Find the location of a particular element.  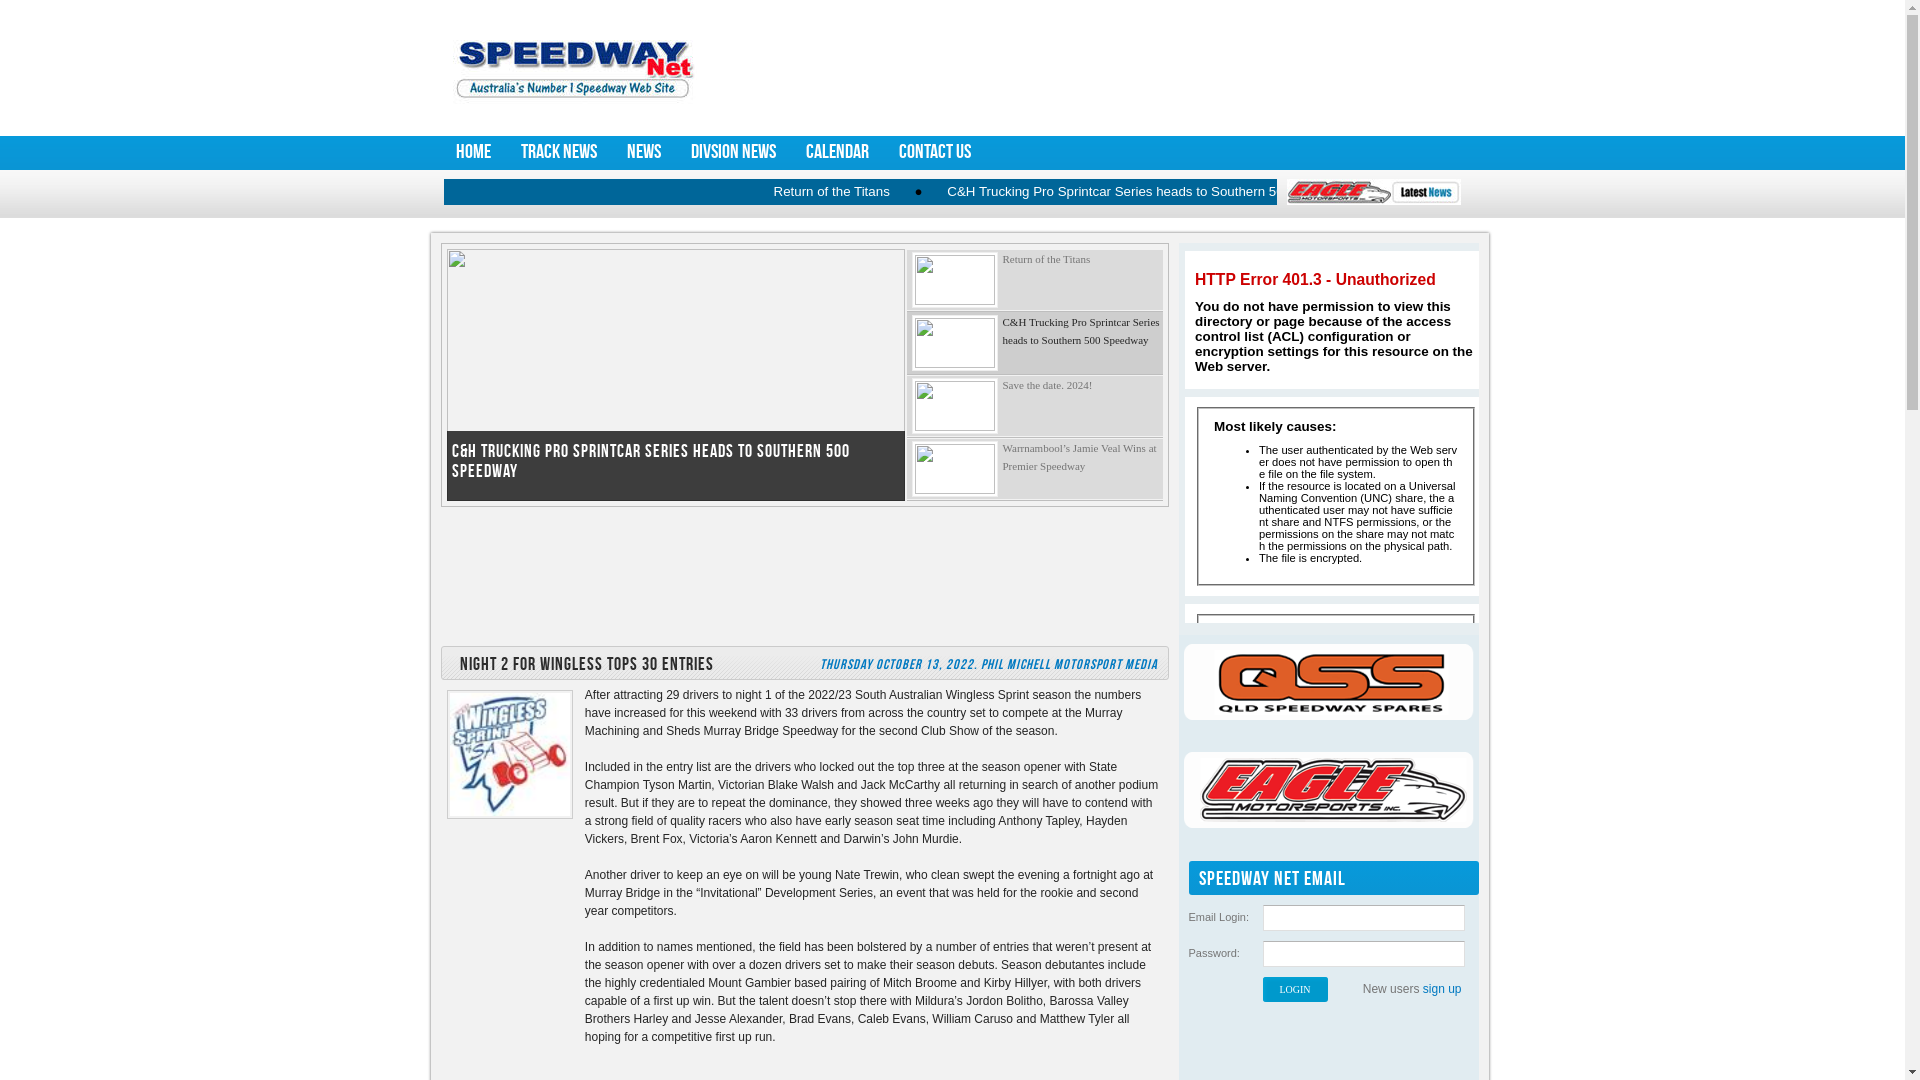

CONTACT US is located at coordinates (935, 151).